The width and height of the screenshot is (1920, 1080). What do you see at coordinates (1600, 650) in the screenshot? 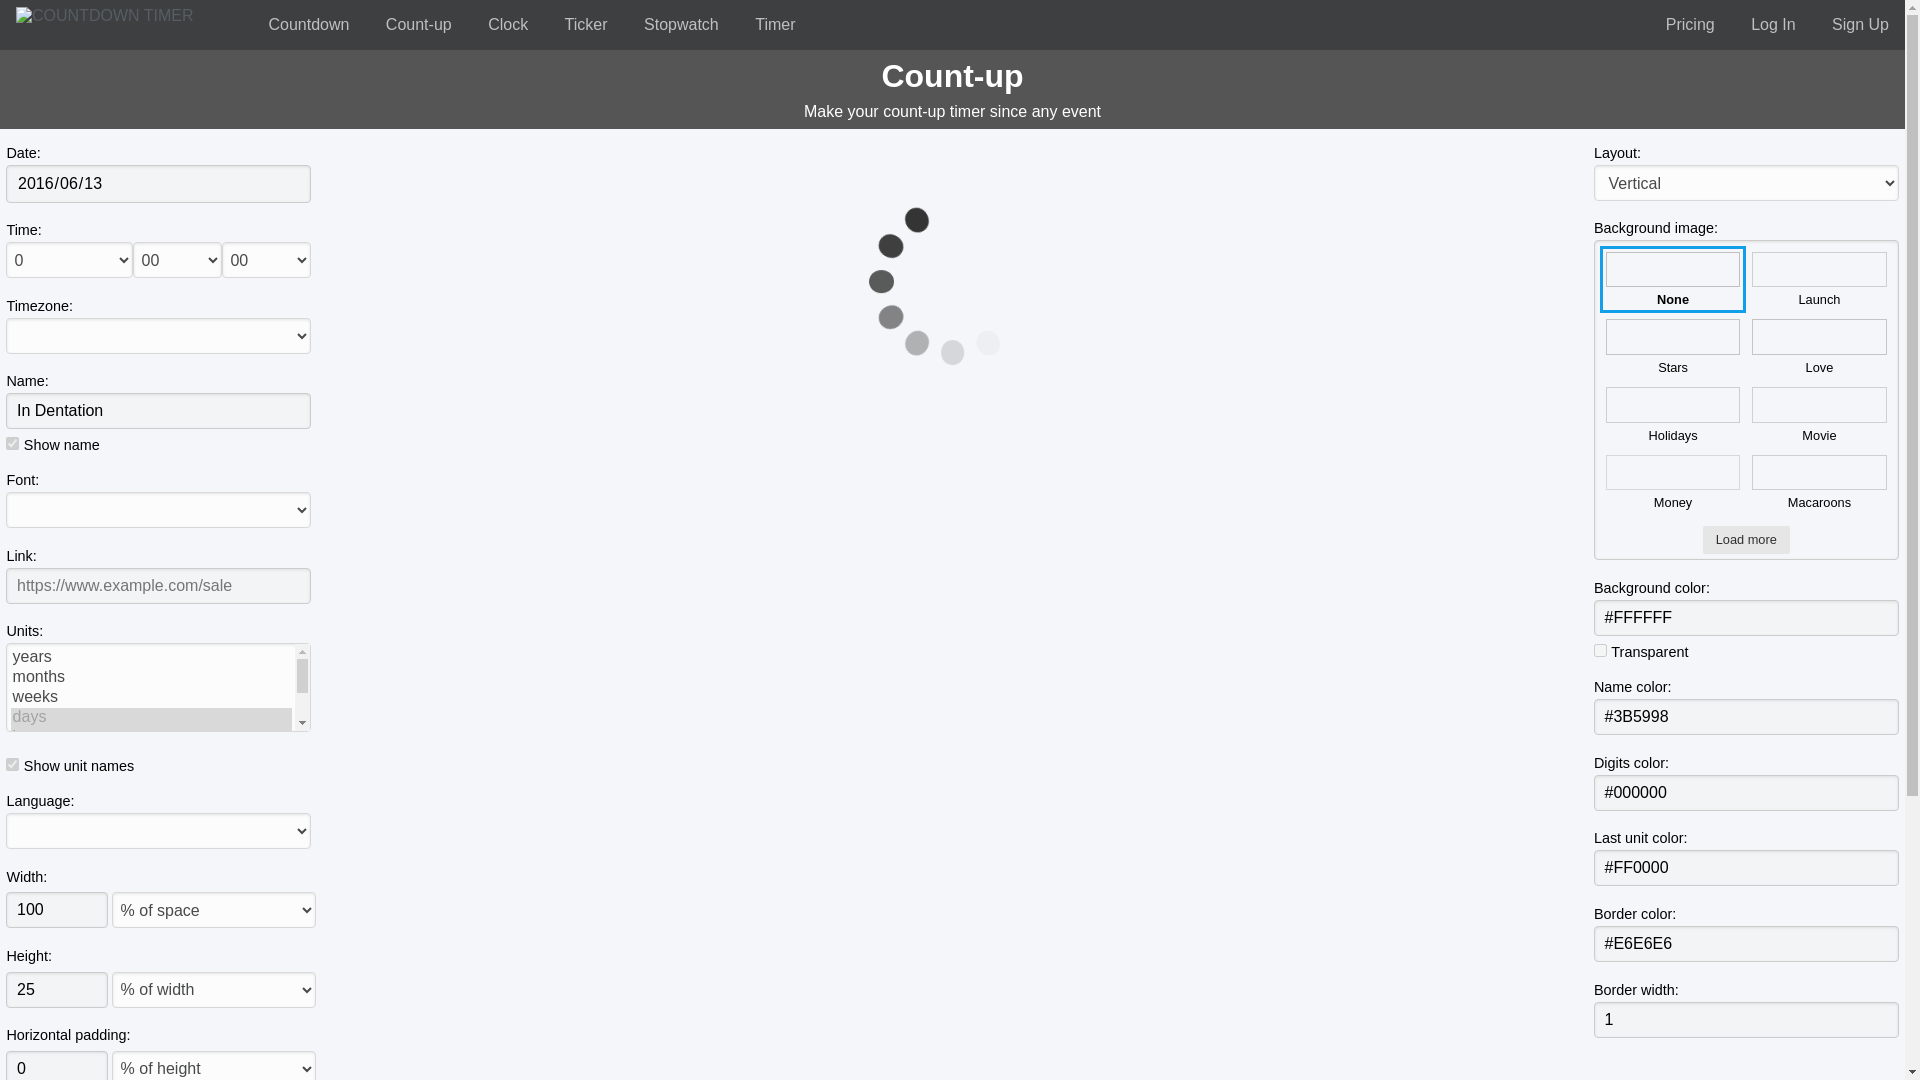
I see `on` at bounding box center [1600, 650].